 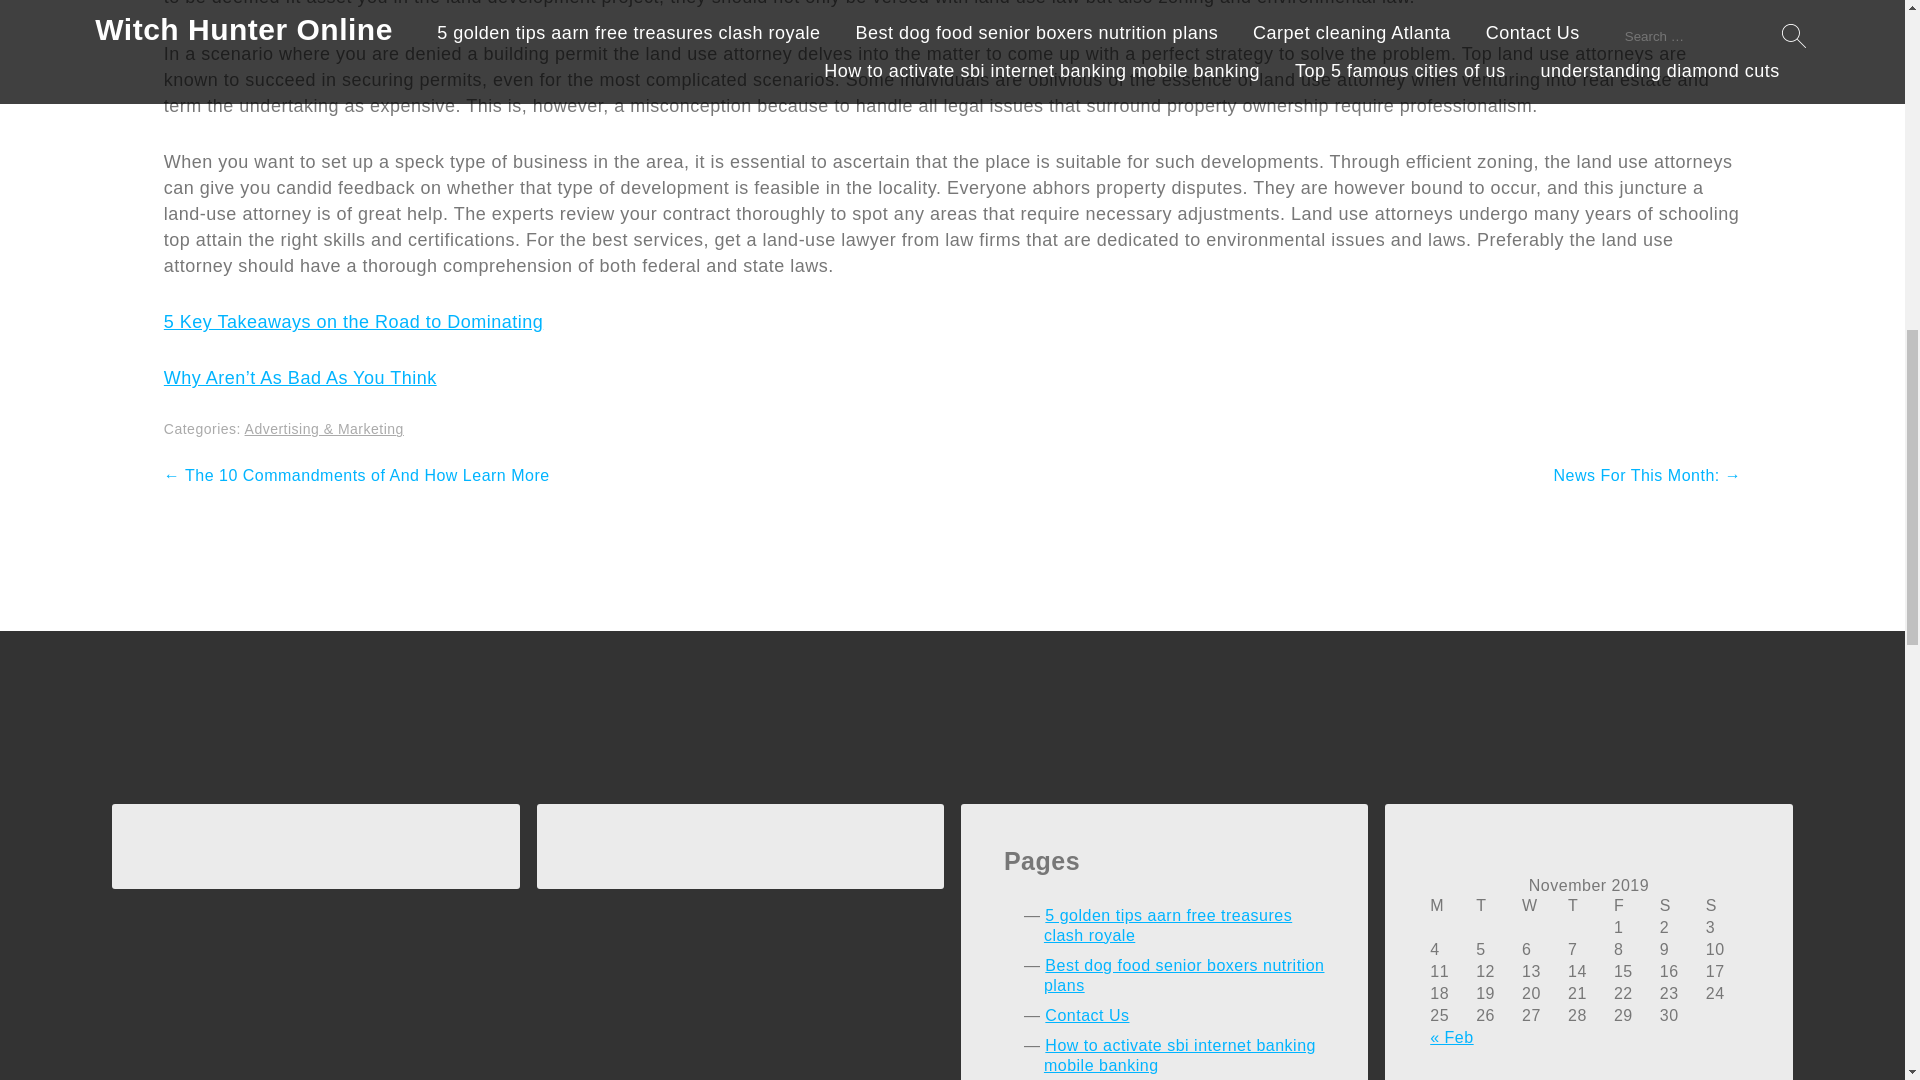 What do you see at coordinates (1635, 906) in the screenshot?
I see `Friday` at bounding box center [1635, 906].